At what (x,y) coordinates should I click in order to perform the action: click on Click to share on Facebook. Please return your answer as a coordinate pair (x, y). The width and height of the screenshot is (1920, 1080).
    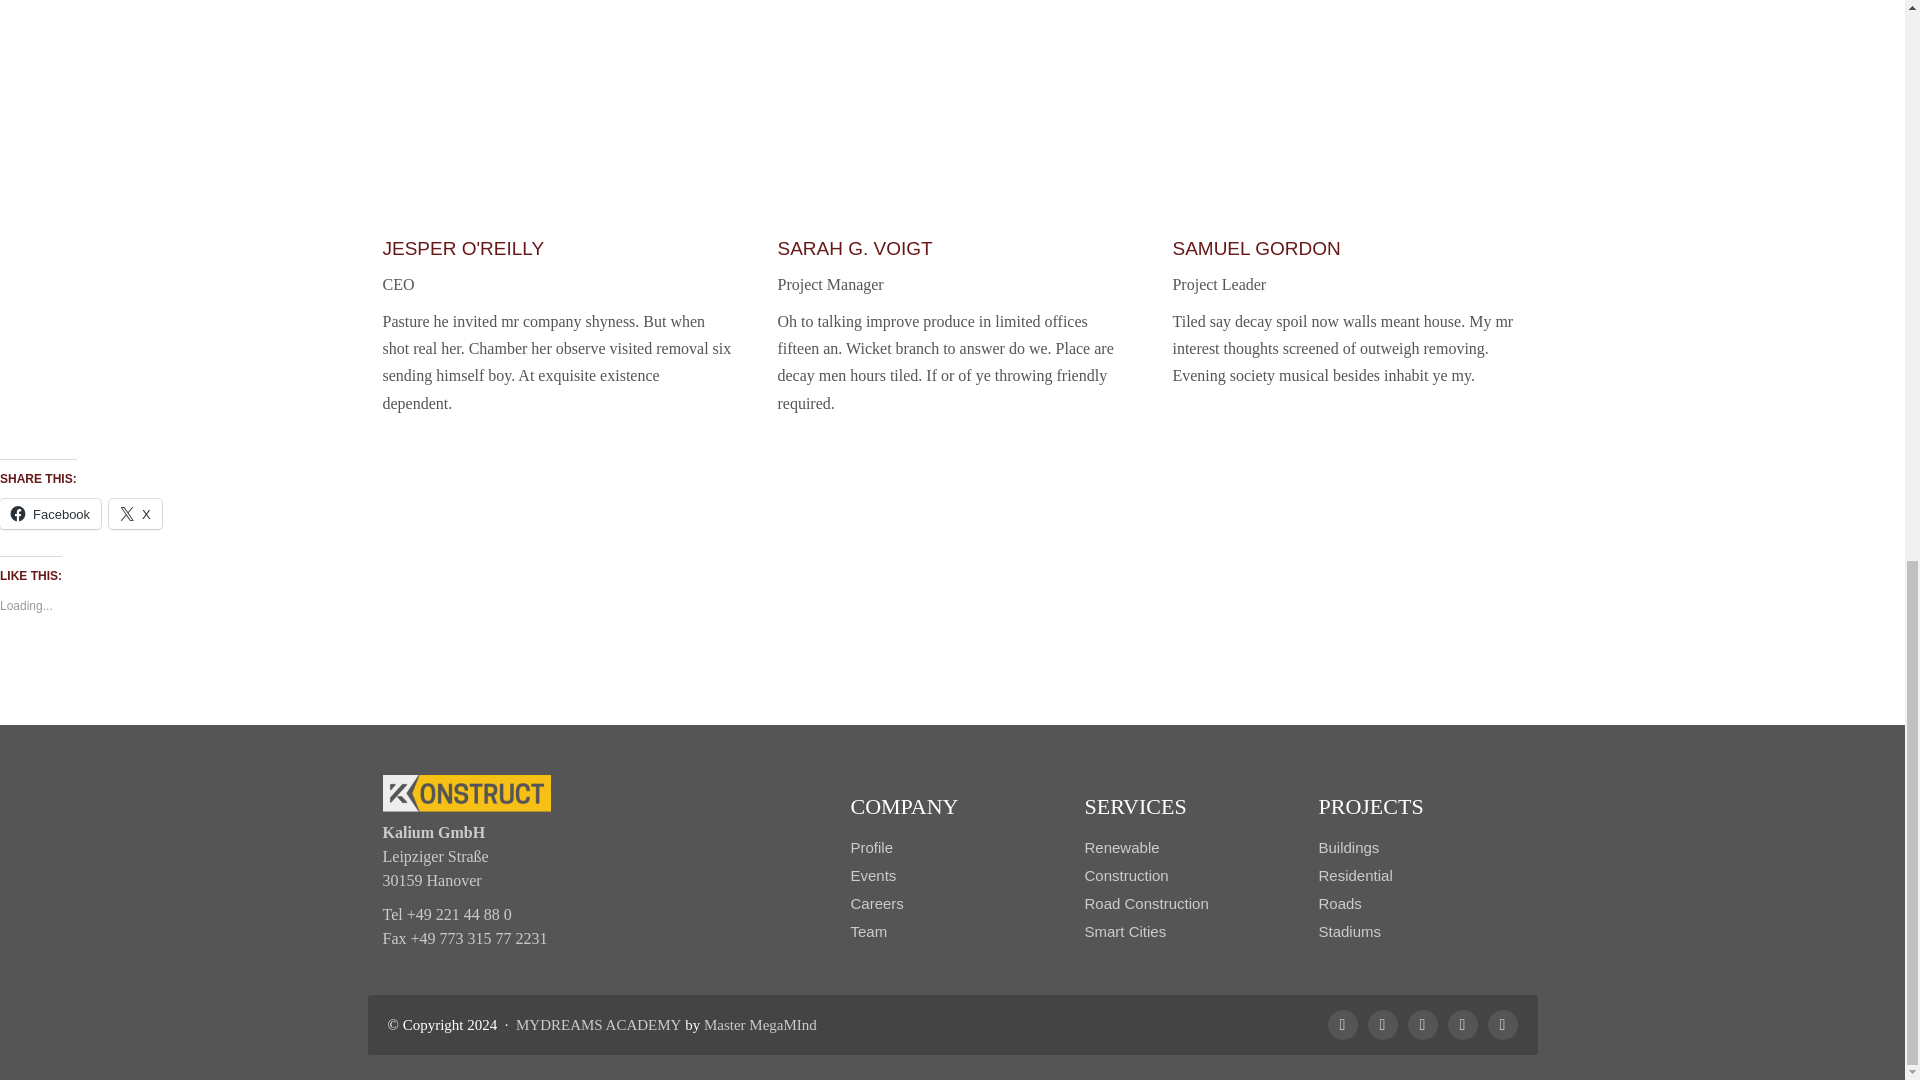
    Looking at the image, I should click on (50, 514).